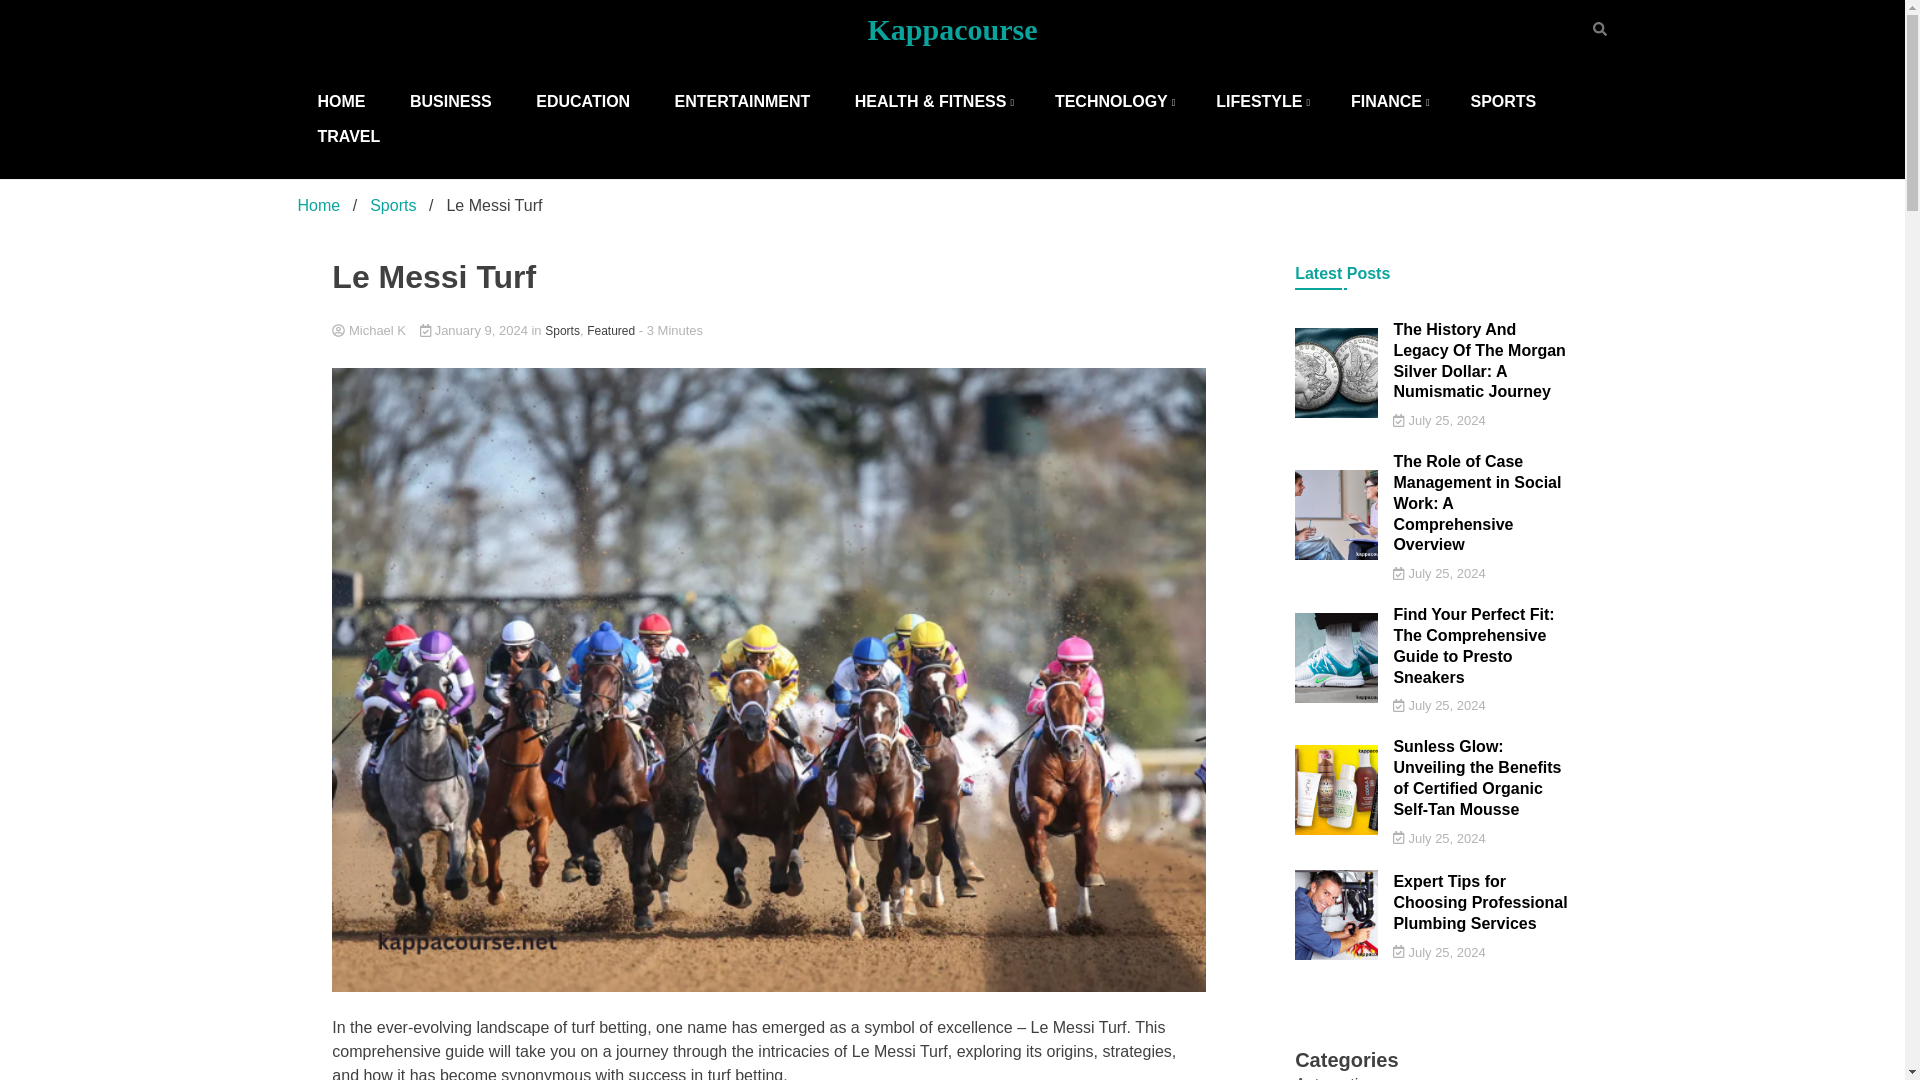 The height and width of the screenshot is (1080, 1920). What do you see at coordinates (319, 204) in the screenshot?
I see `Home` at bounding box center [319, 204].